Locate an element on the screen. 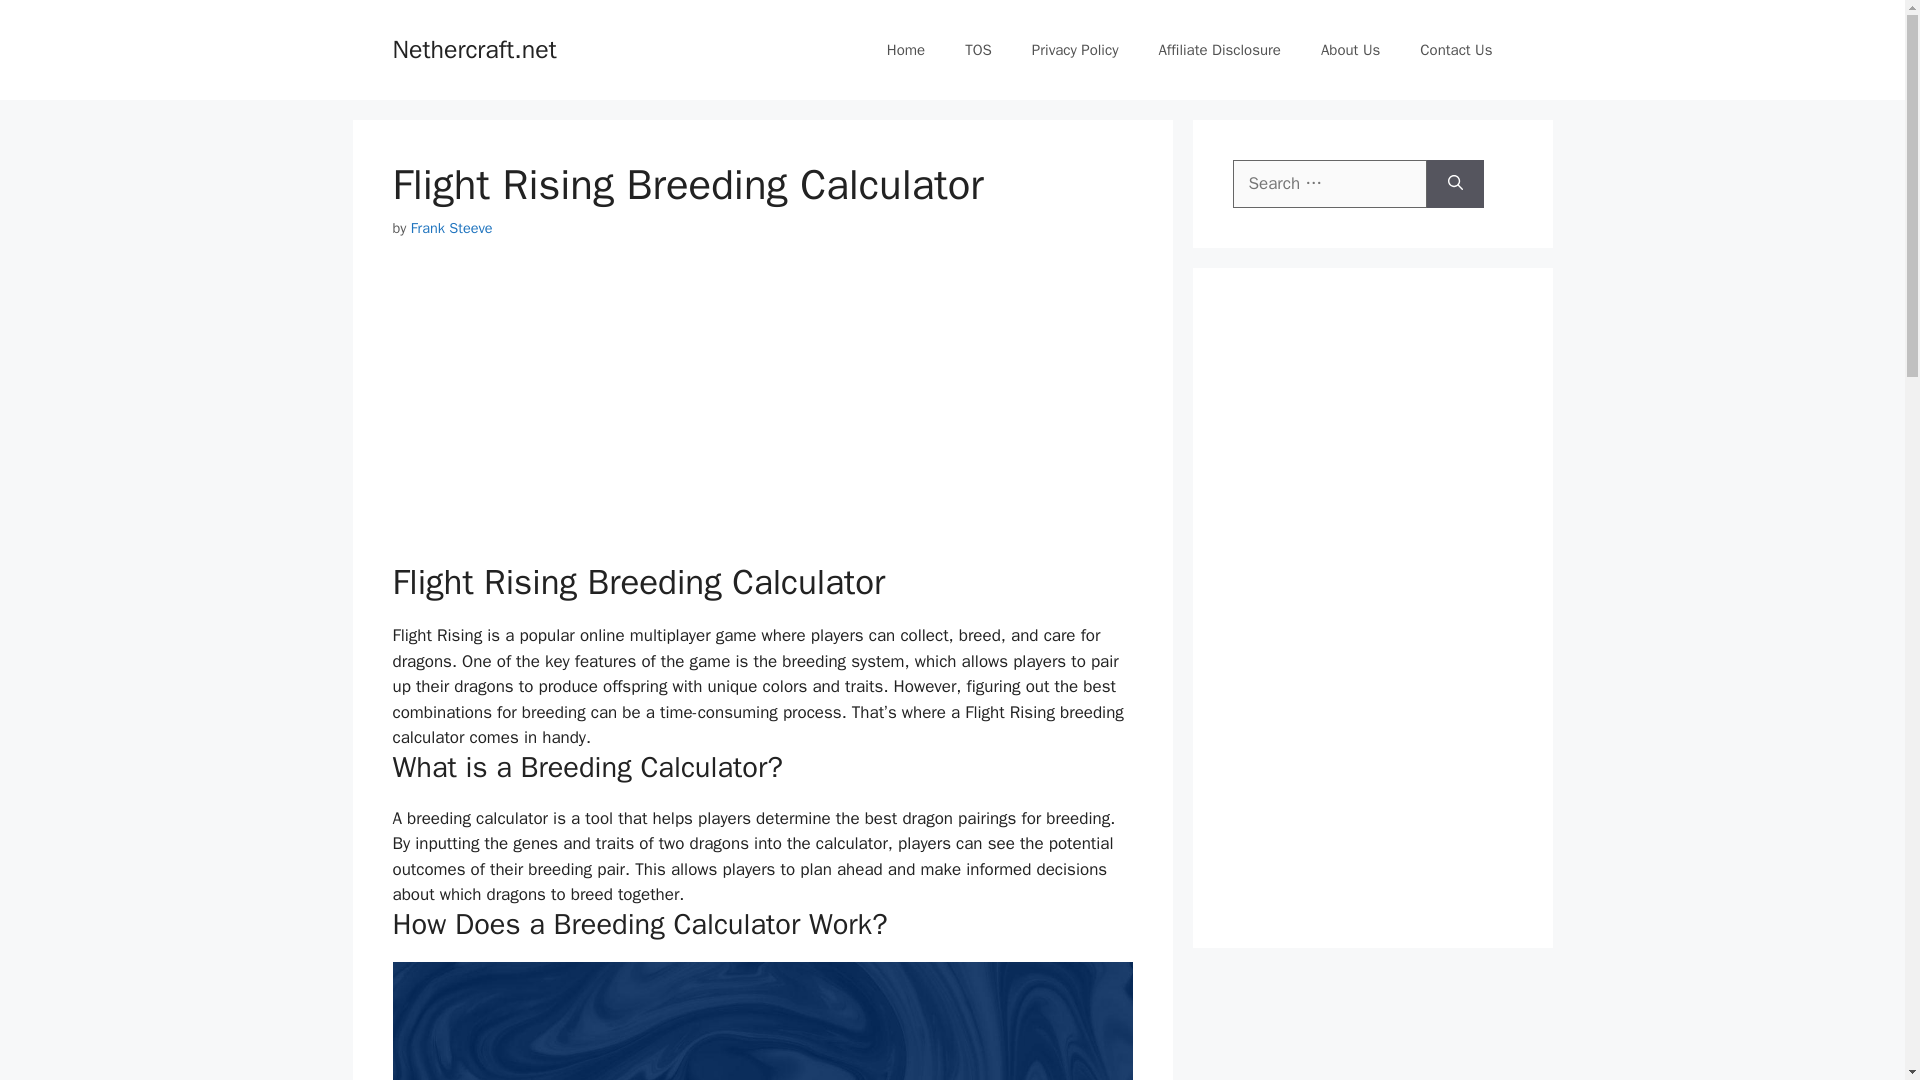  Search for: is located at coordinates (1329, 184).